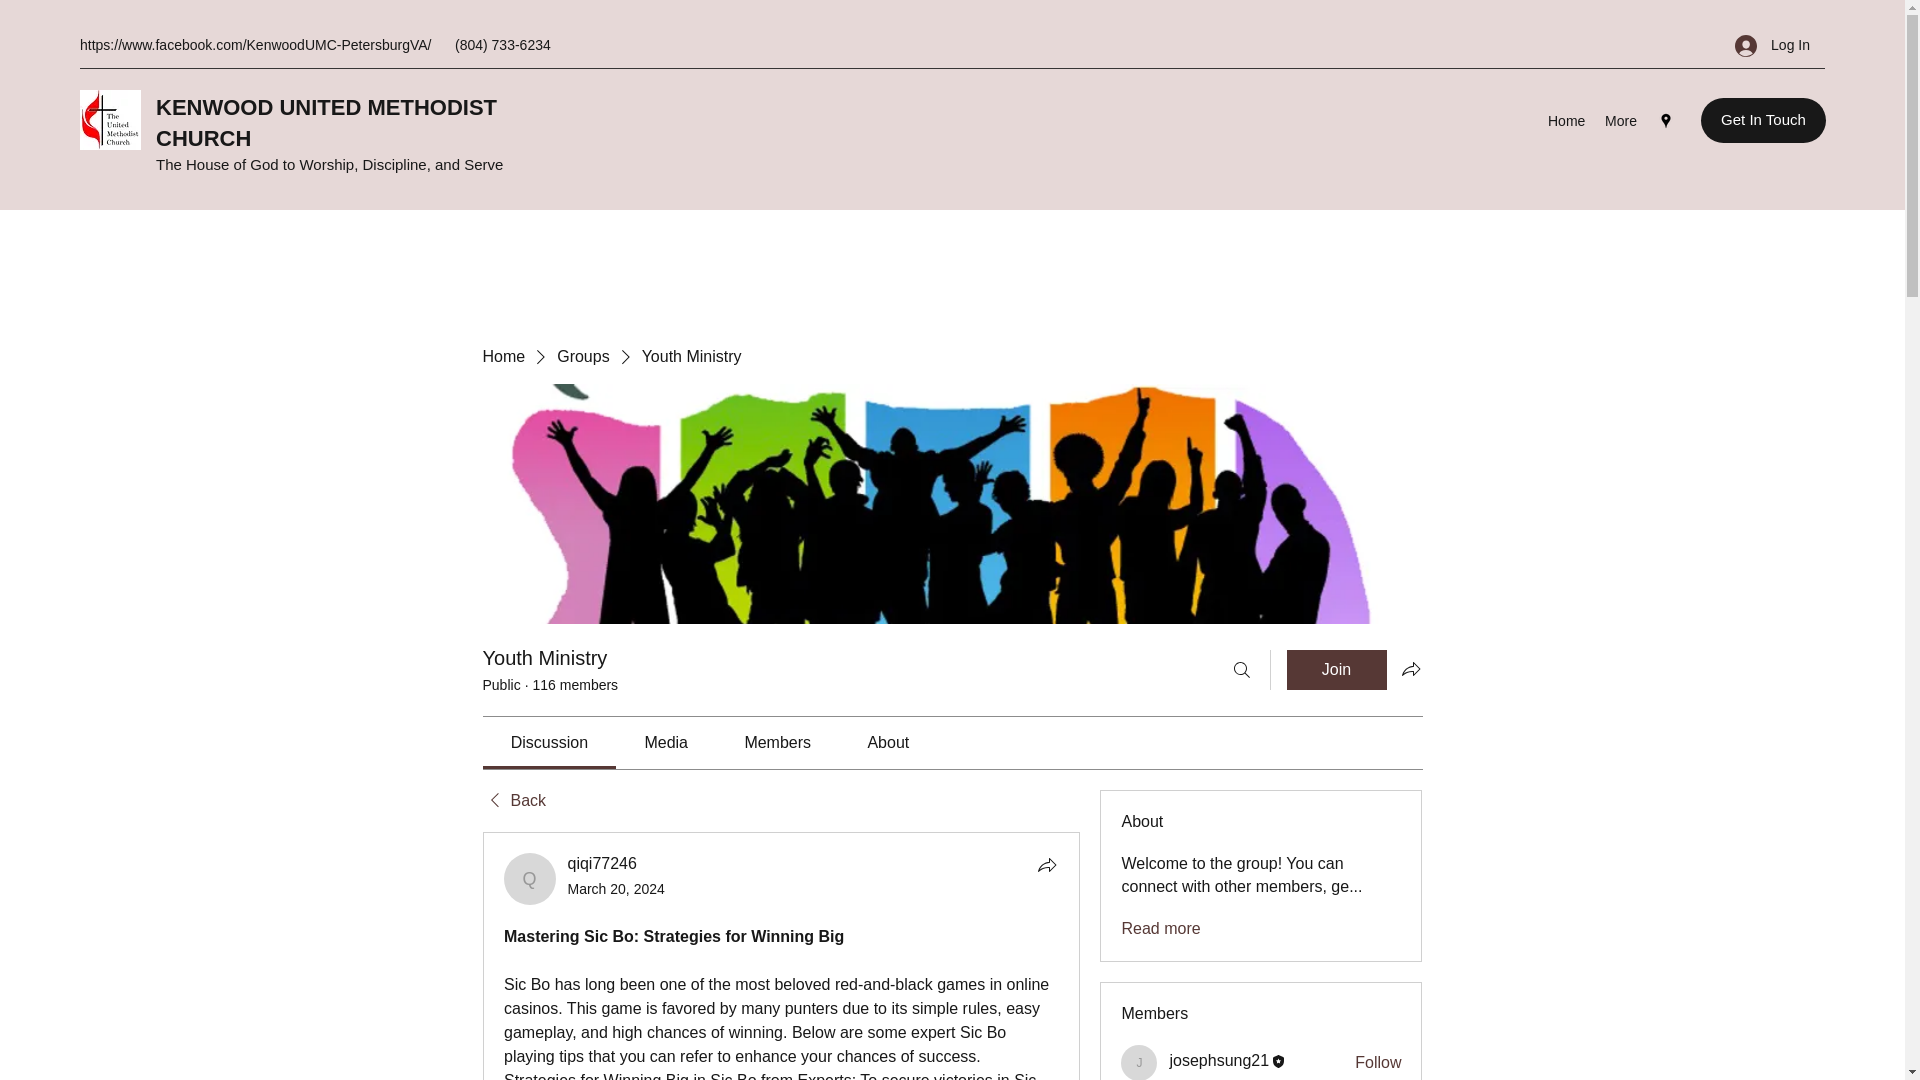 Image resolution: width=1920 pixels, height=1080 pixels. What do you see at coordinates (616, 889) in the screenshot?
I see `March 20, 2024` at bounding box center [616, 889].